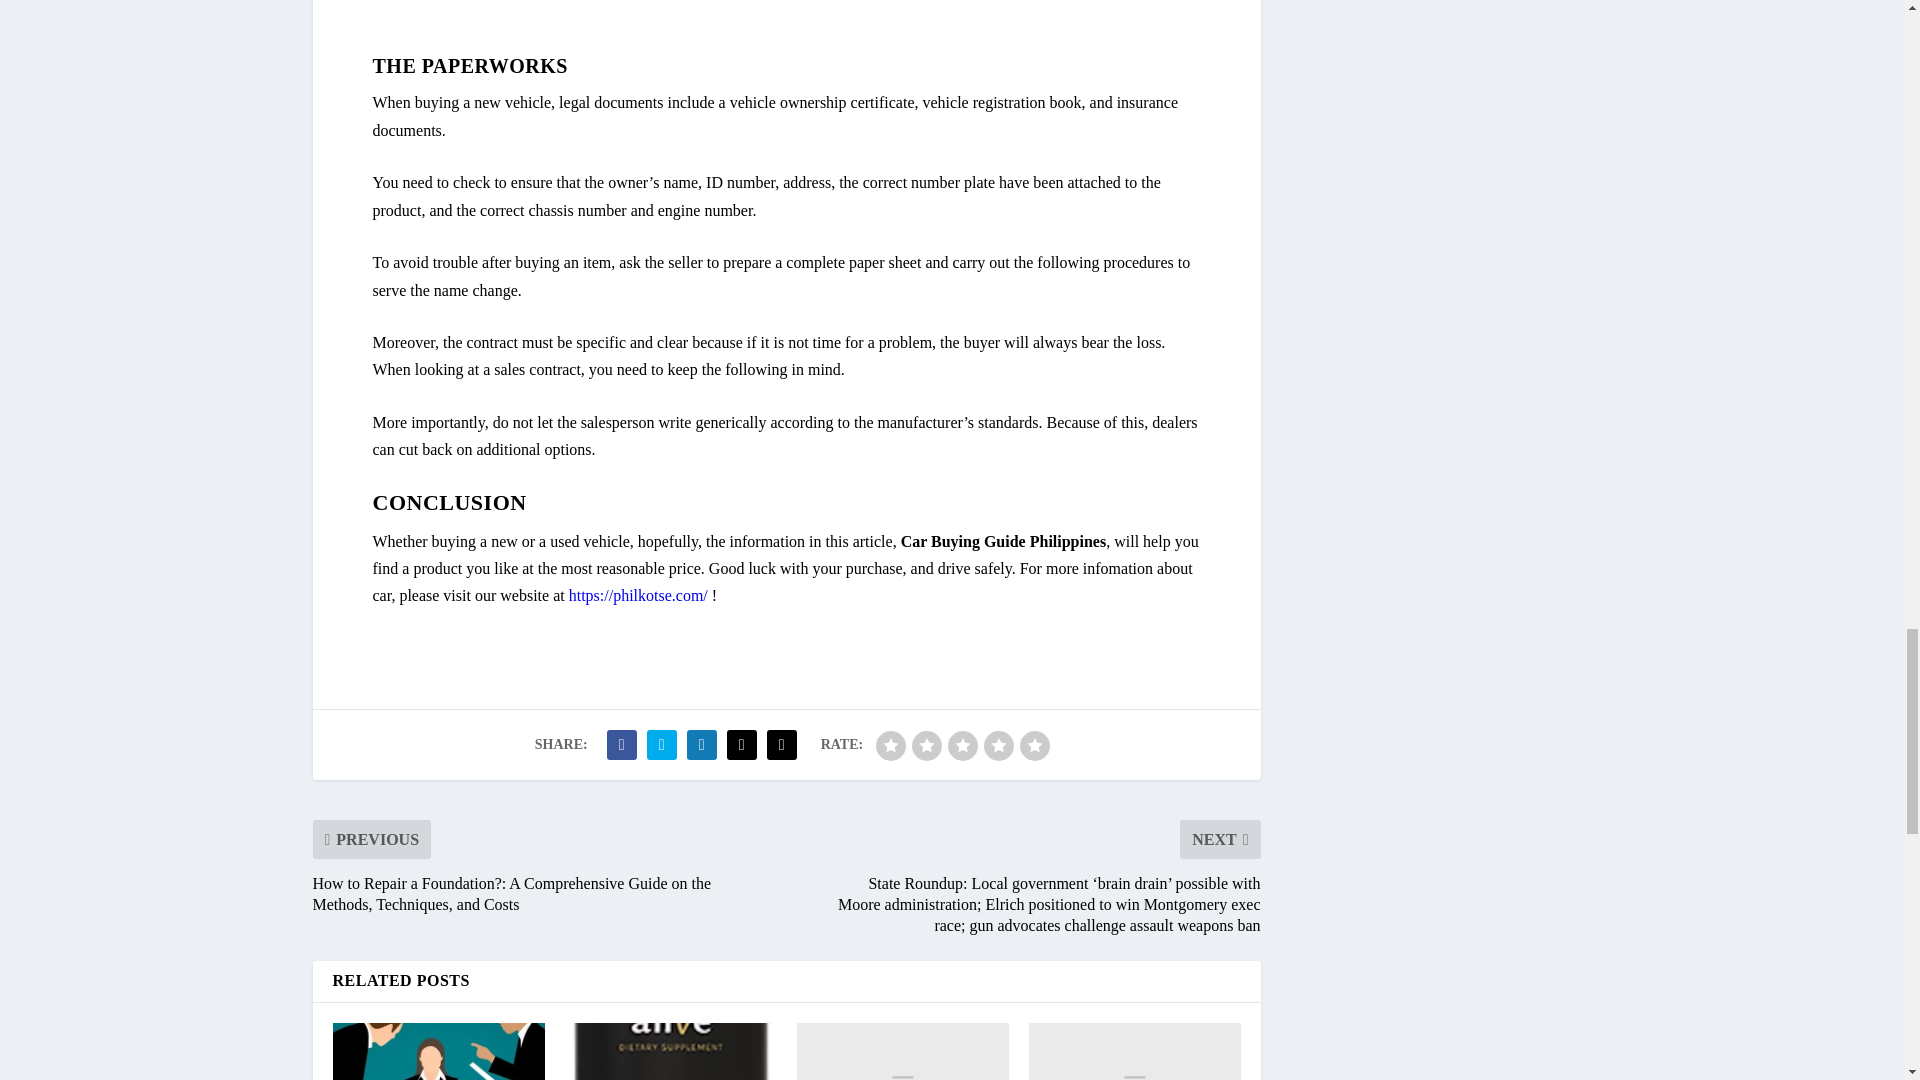  I want to click on bad, so click(890, 746).